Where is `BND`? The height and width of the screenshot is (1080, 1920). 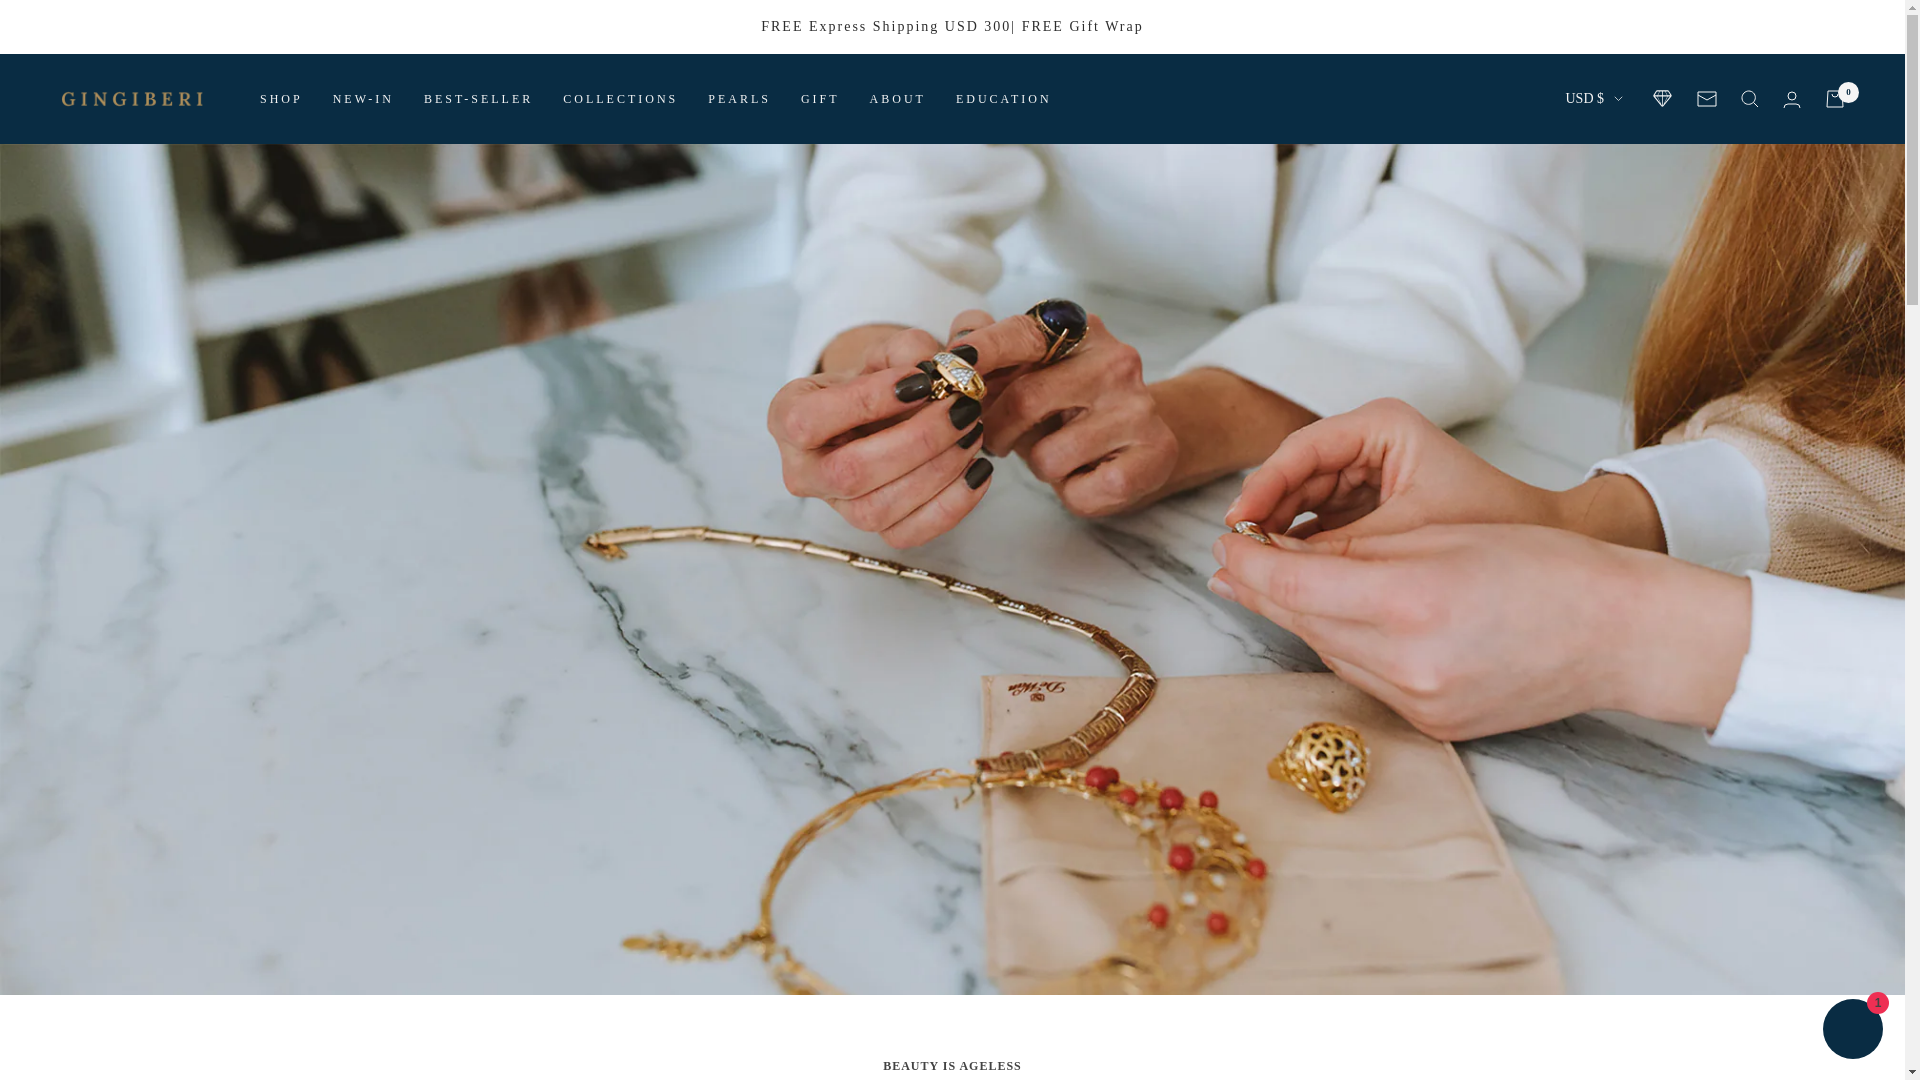
BND is located at coordinates (1490, 266).